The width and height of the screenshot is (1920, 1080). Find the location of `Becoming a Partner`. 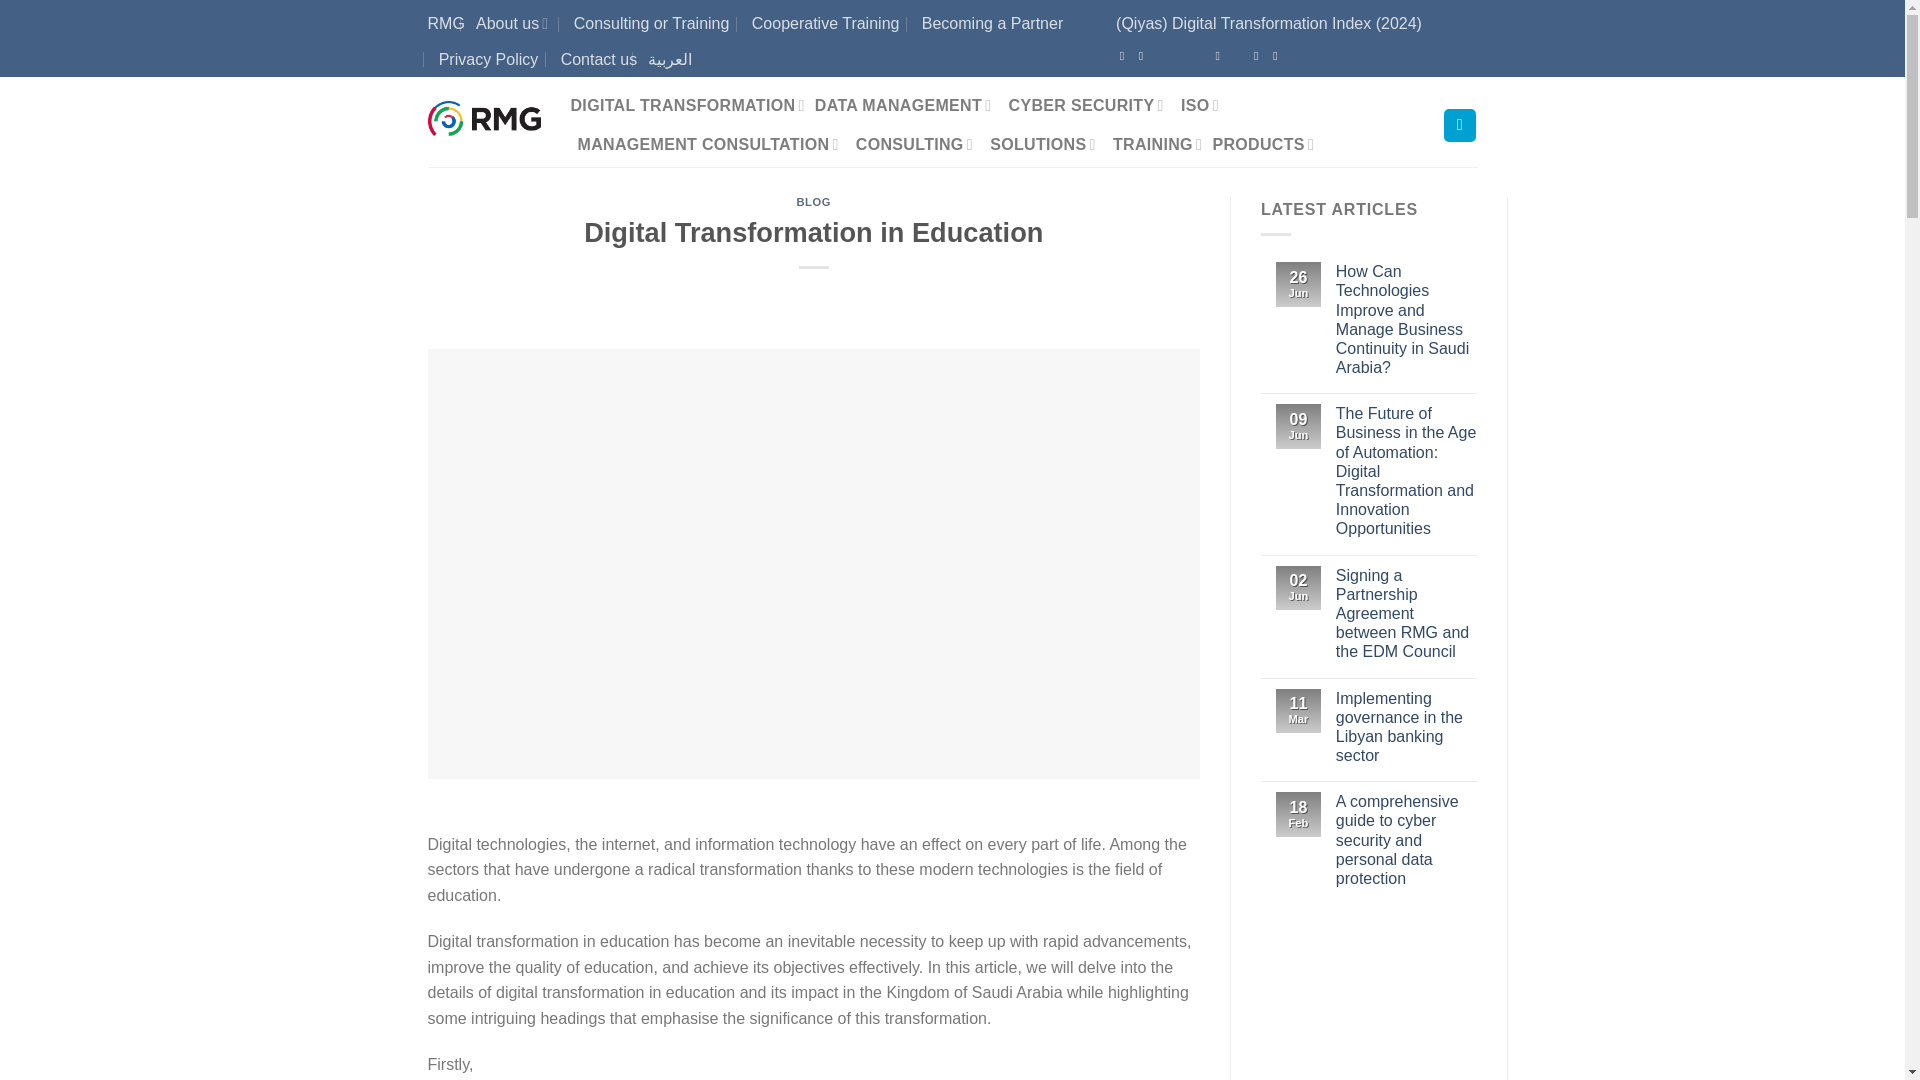

Becoming a Partner is located at coordinates (992, 24).